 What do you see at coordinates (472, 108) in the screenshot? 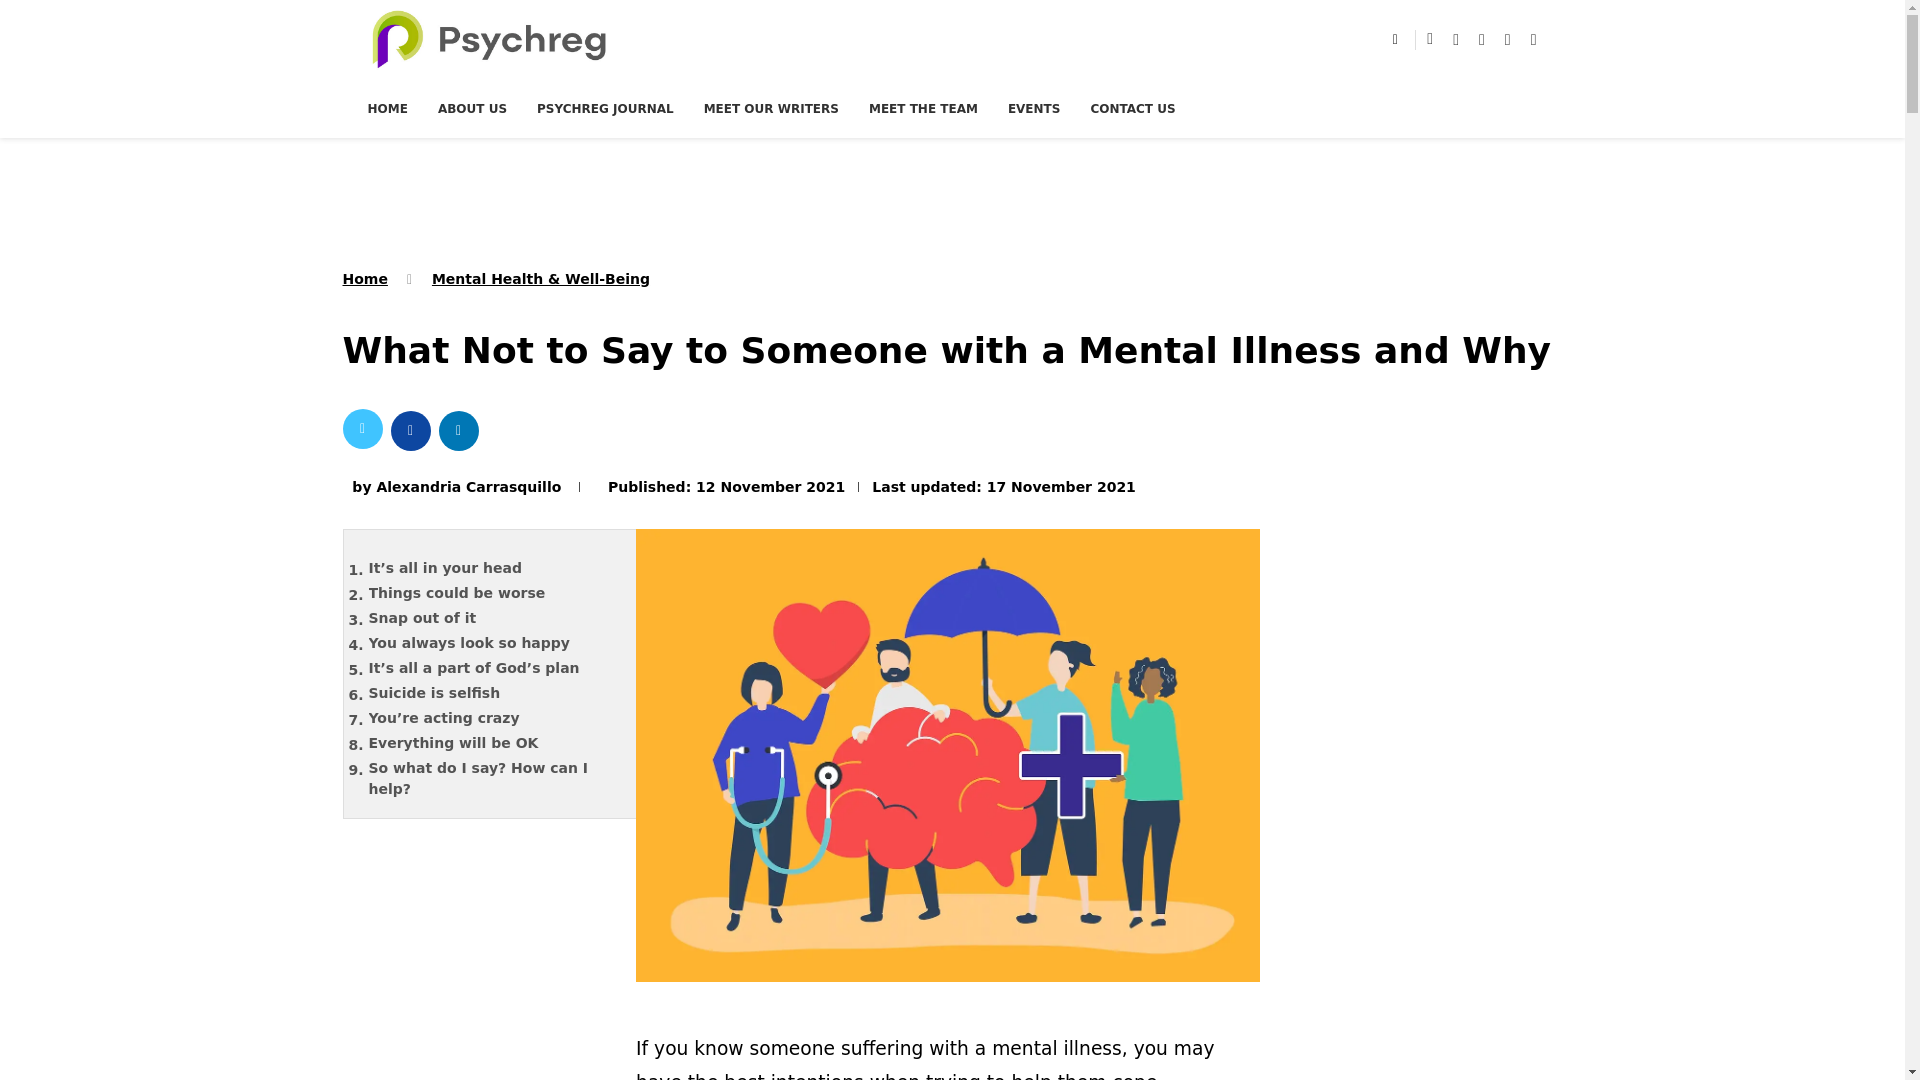
I see `ABOUT US` at bounding box center [472, 108].